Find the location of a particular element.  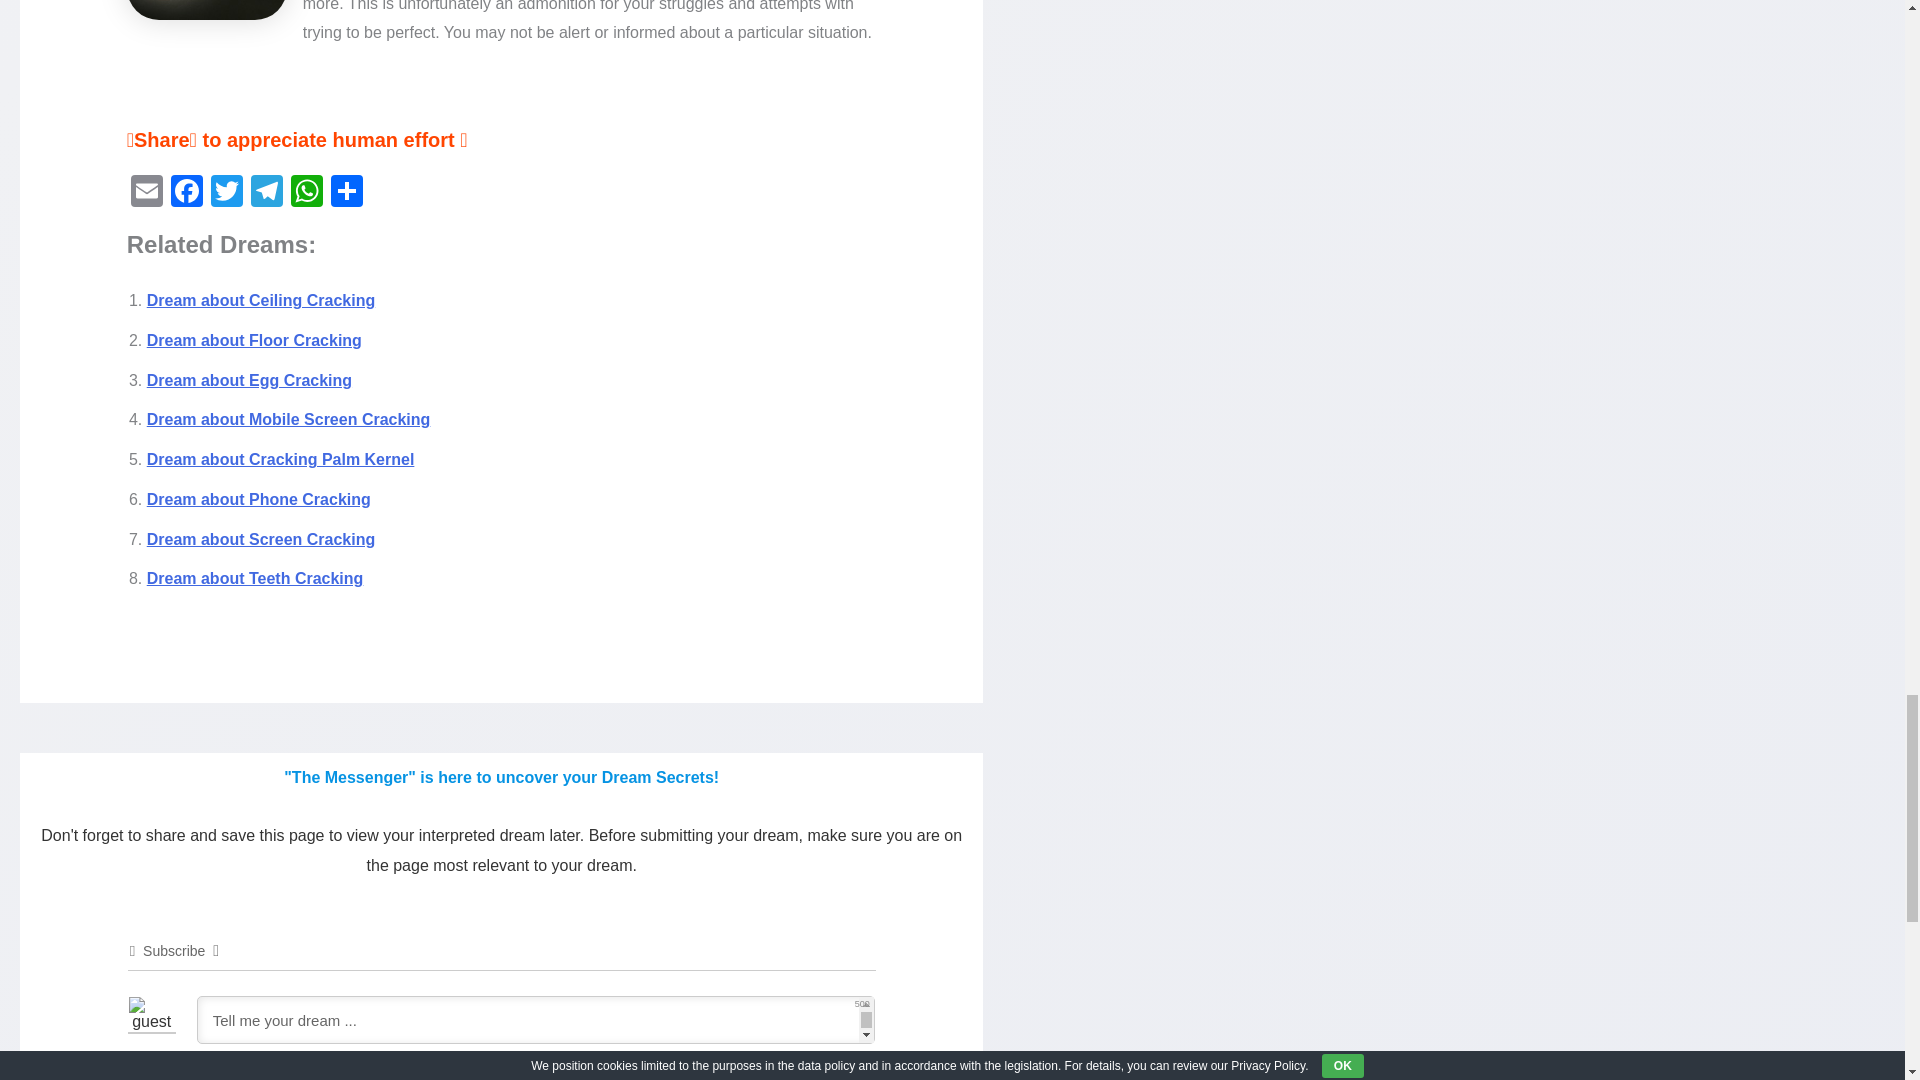

Dream about Screen Cracking is located at coordinates (262, 539).